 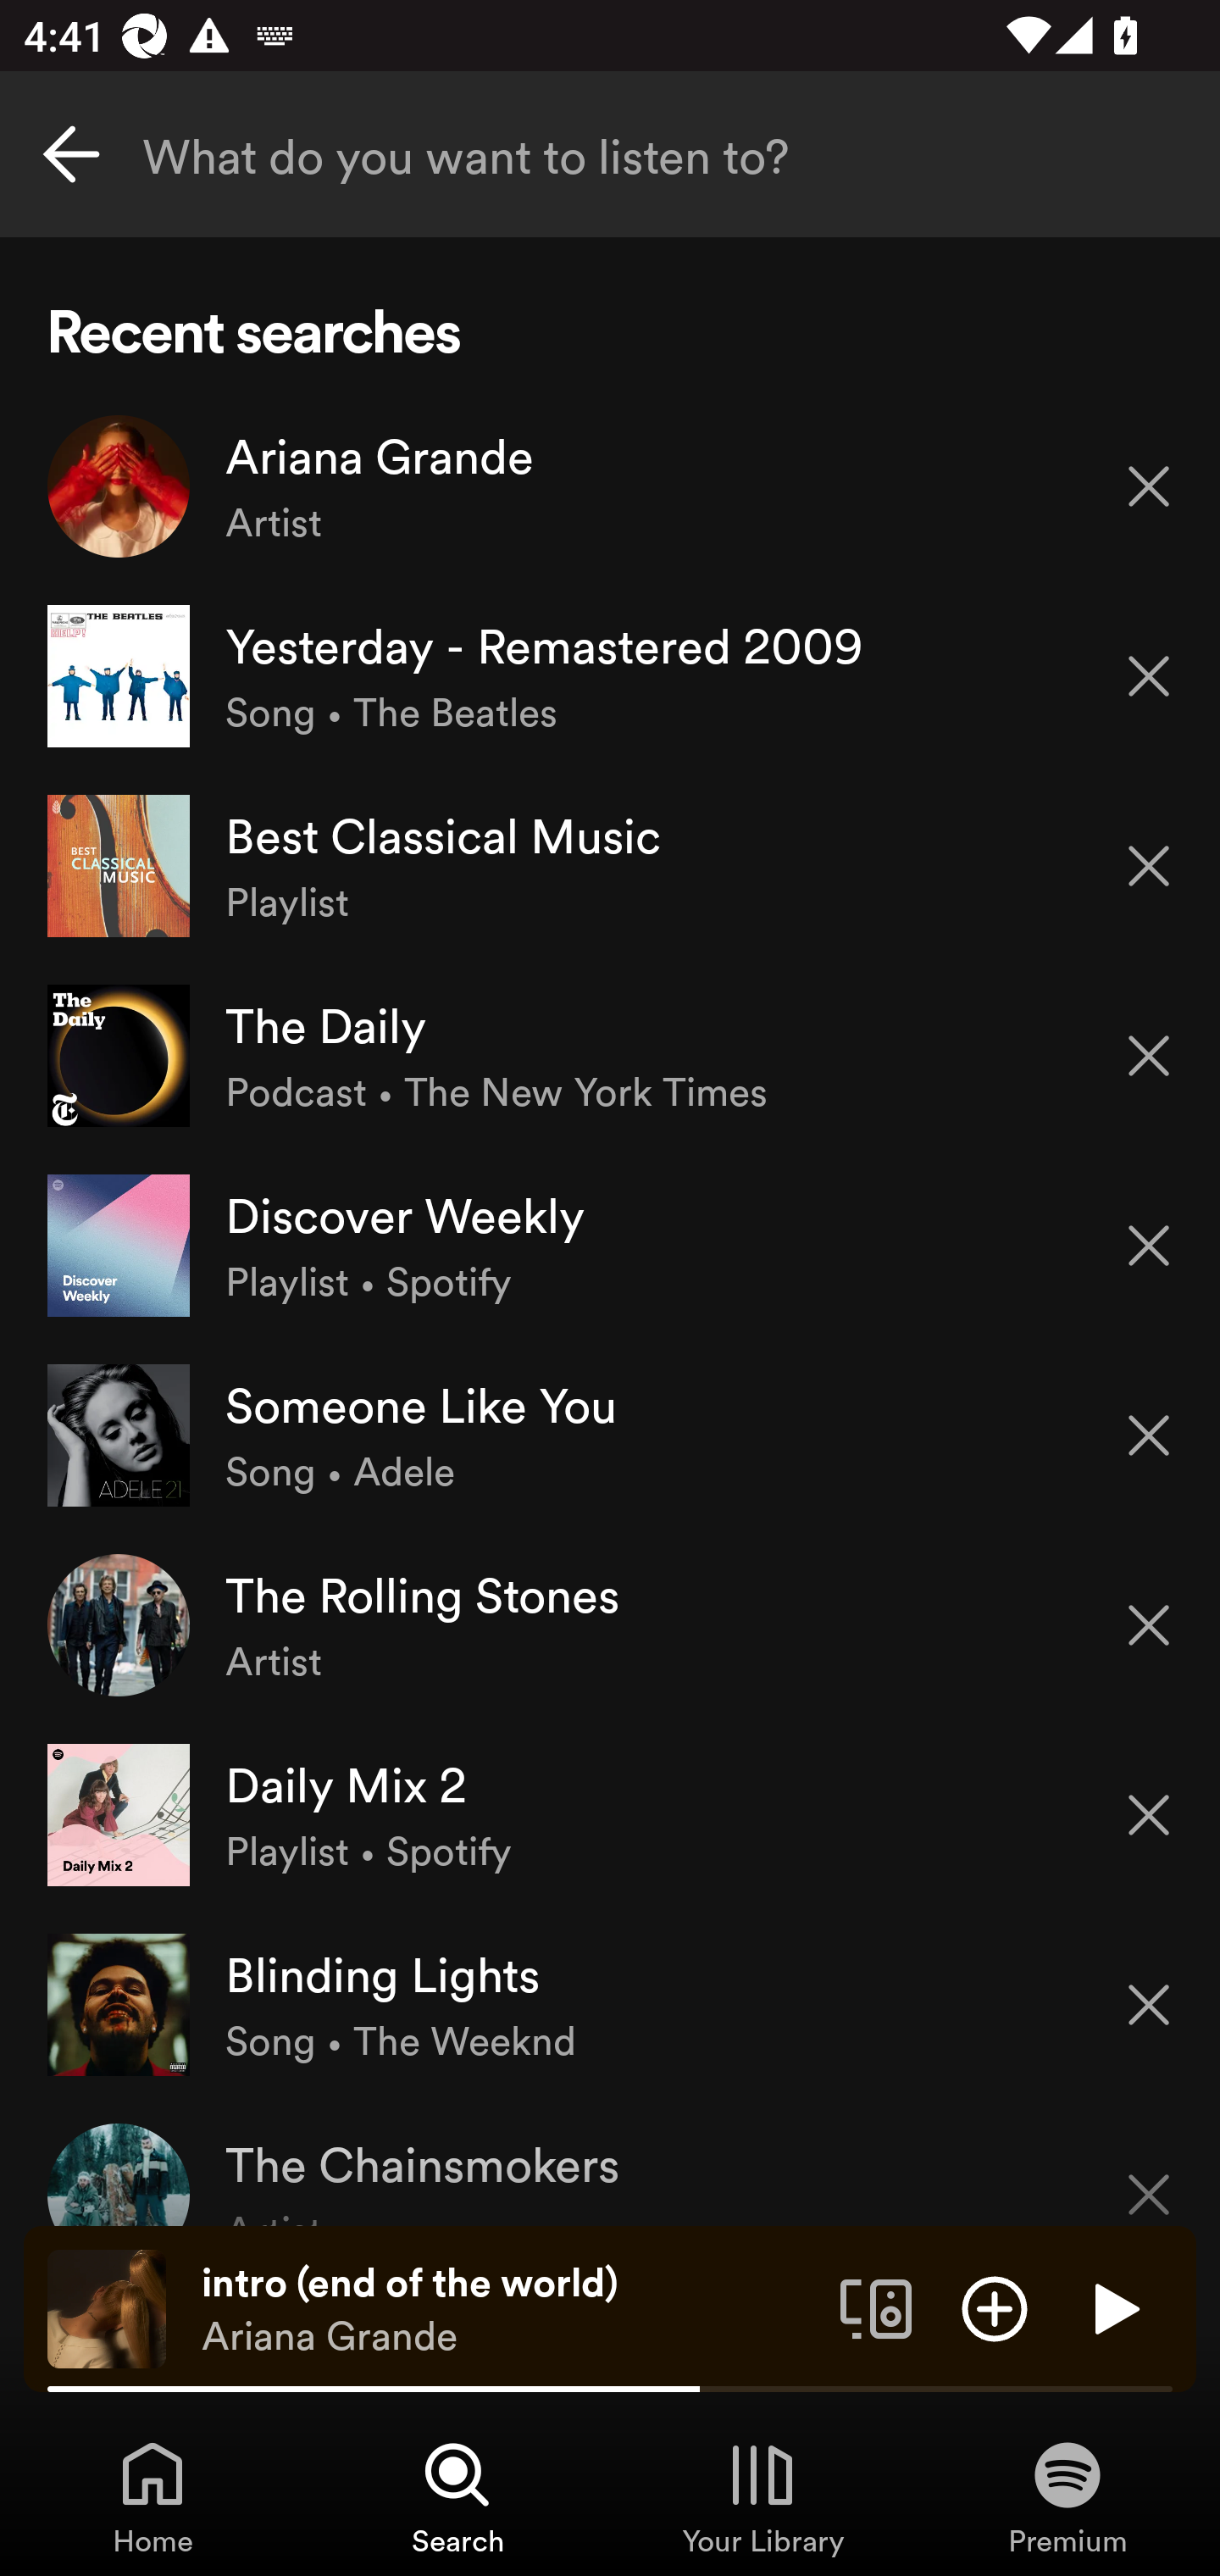 What do you see at coordinates (1149, 485) in the screenshot?
I see `Remove` at bounding box center [1149, 485].